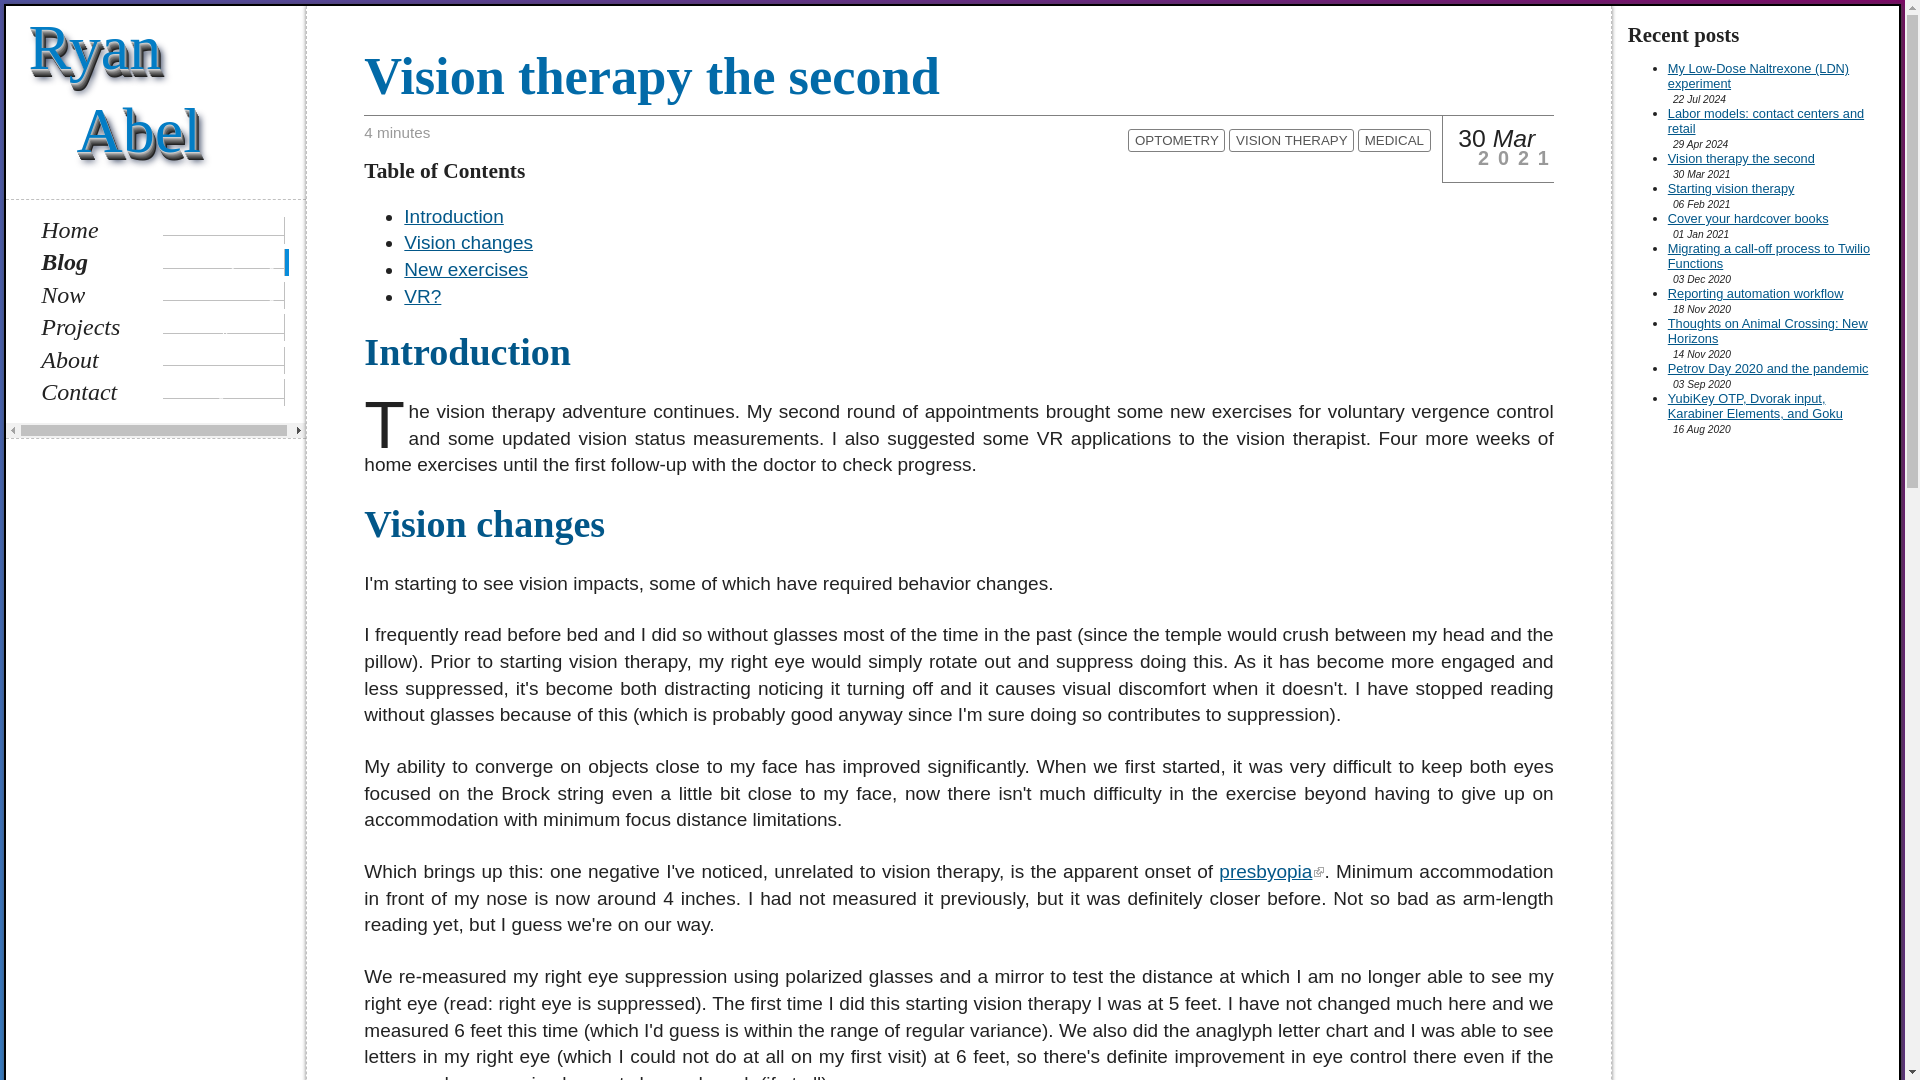 The height and width of the screenshot is (1080, 1920). Describe the element at coordinates (1756, 406) in the screenshot. I see `Petrov Day 2020 and the pandemic` at that location.